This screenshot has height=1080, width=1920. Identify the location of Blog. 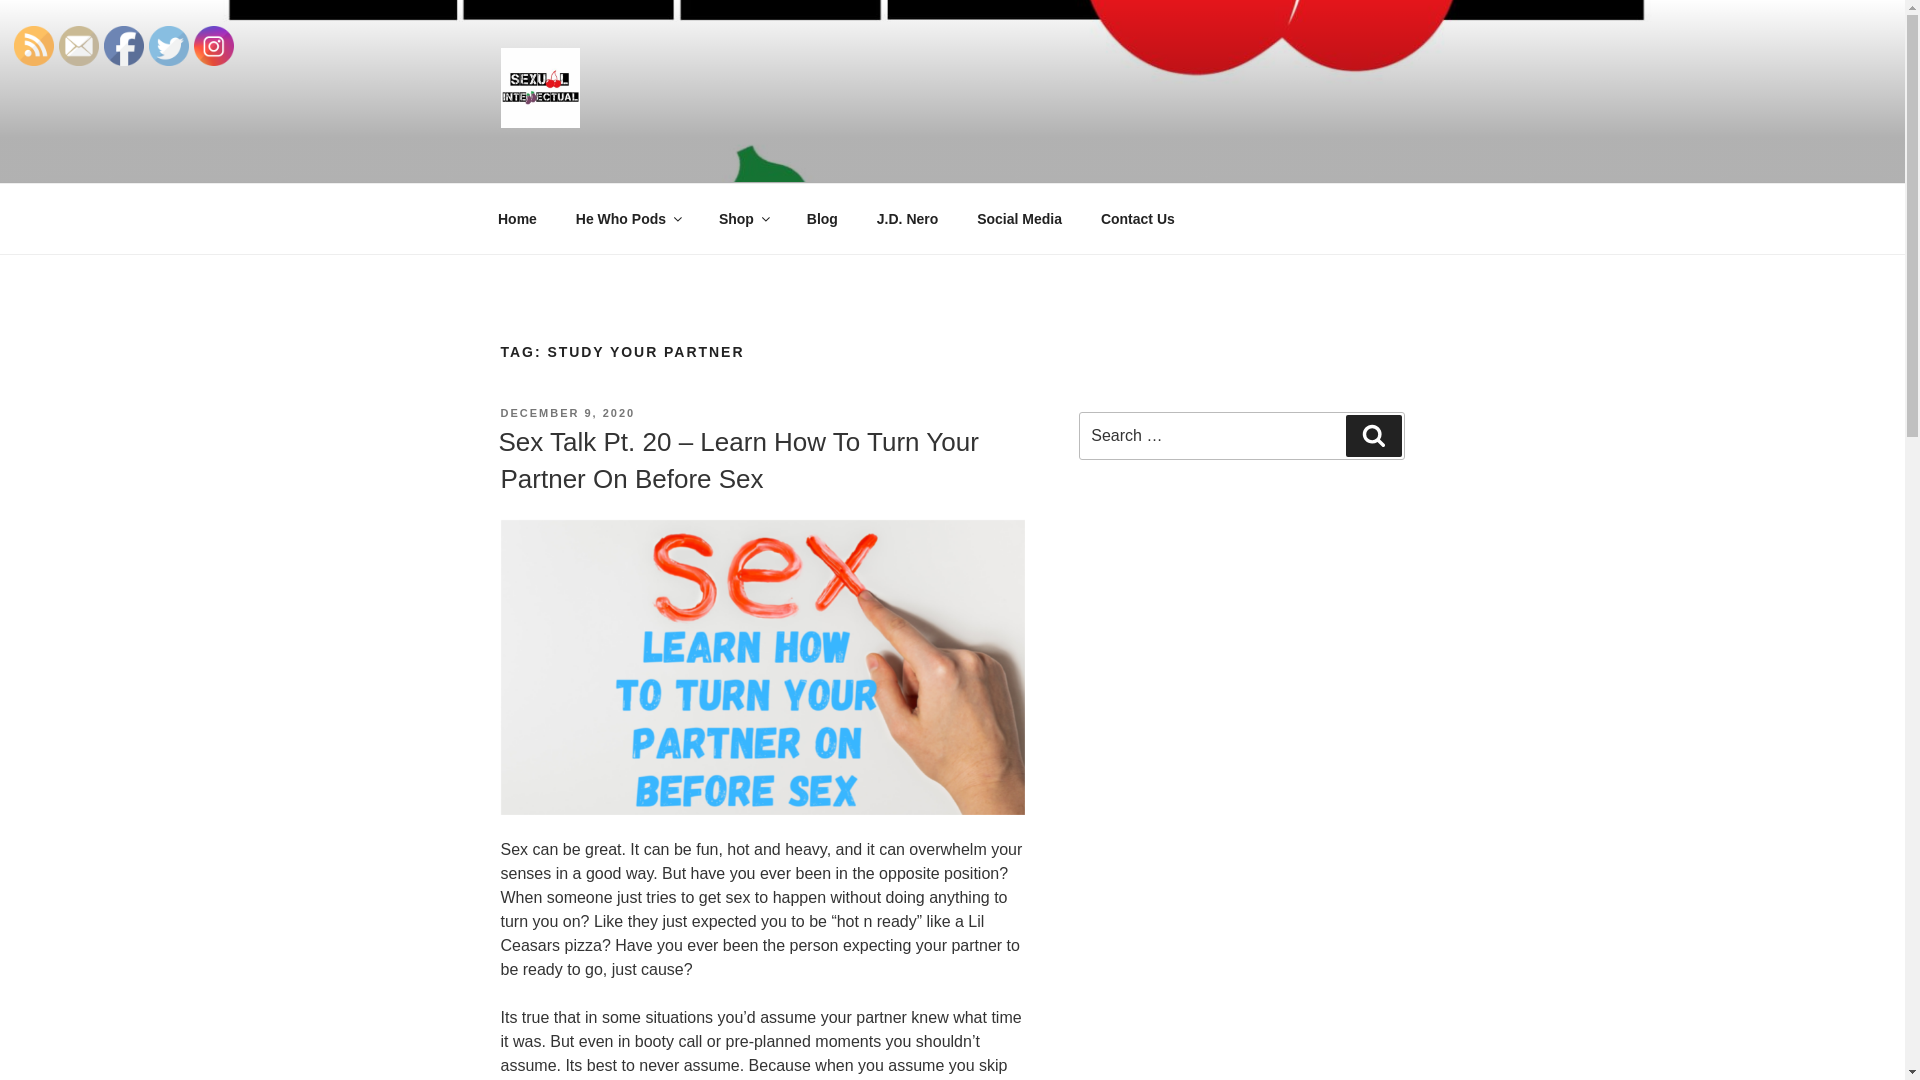
(822, 218).